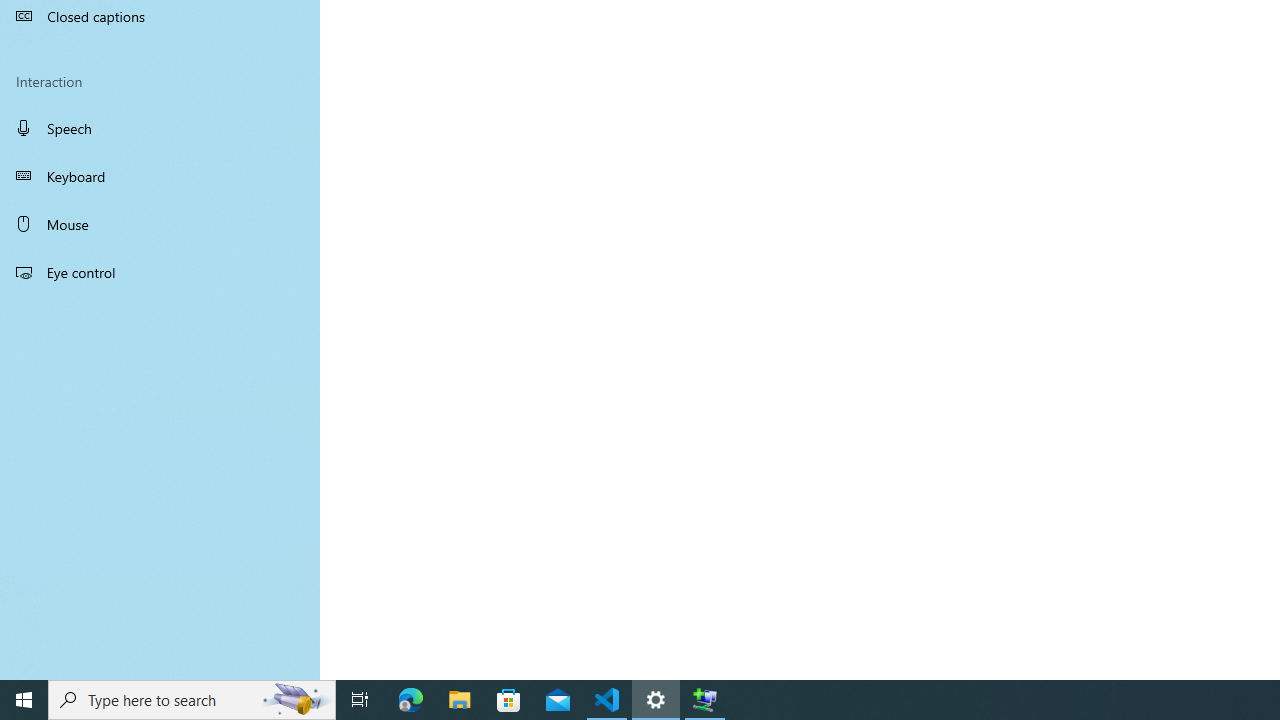 The height and width of the screenshot is (720, 1280). Describe the element at coordinates (704, 700) in the screenshot. I see `Extensible Wizards Host Process - 1 running window` at that location.